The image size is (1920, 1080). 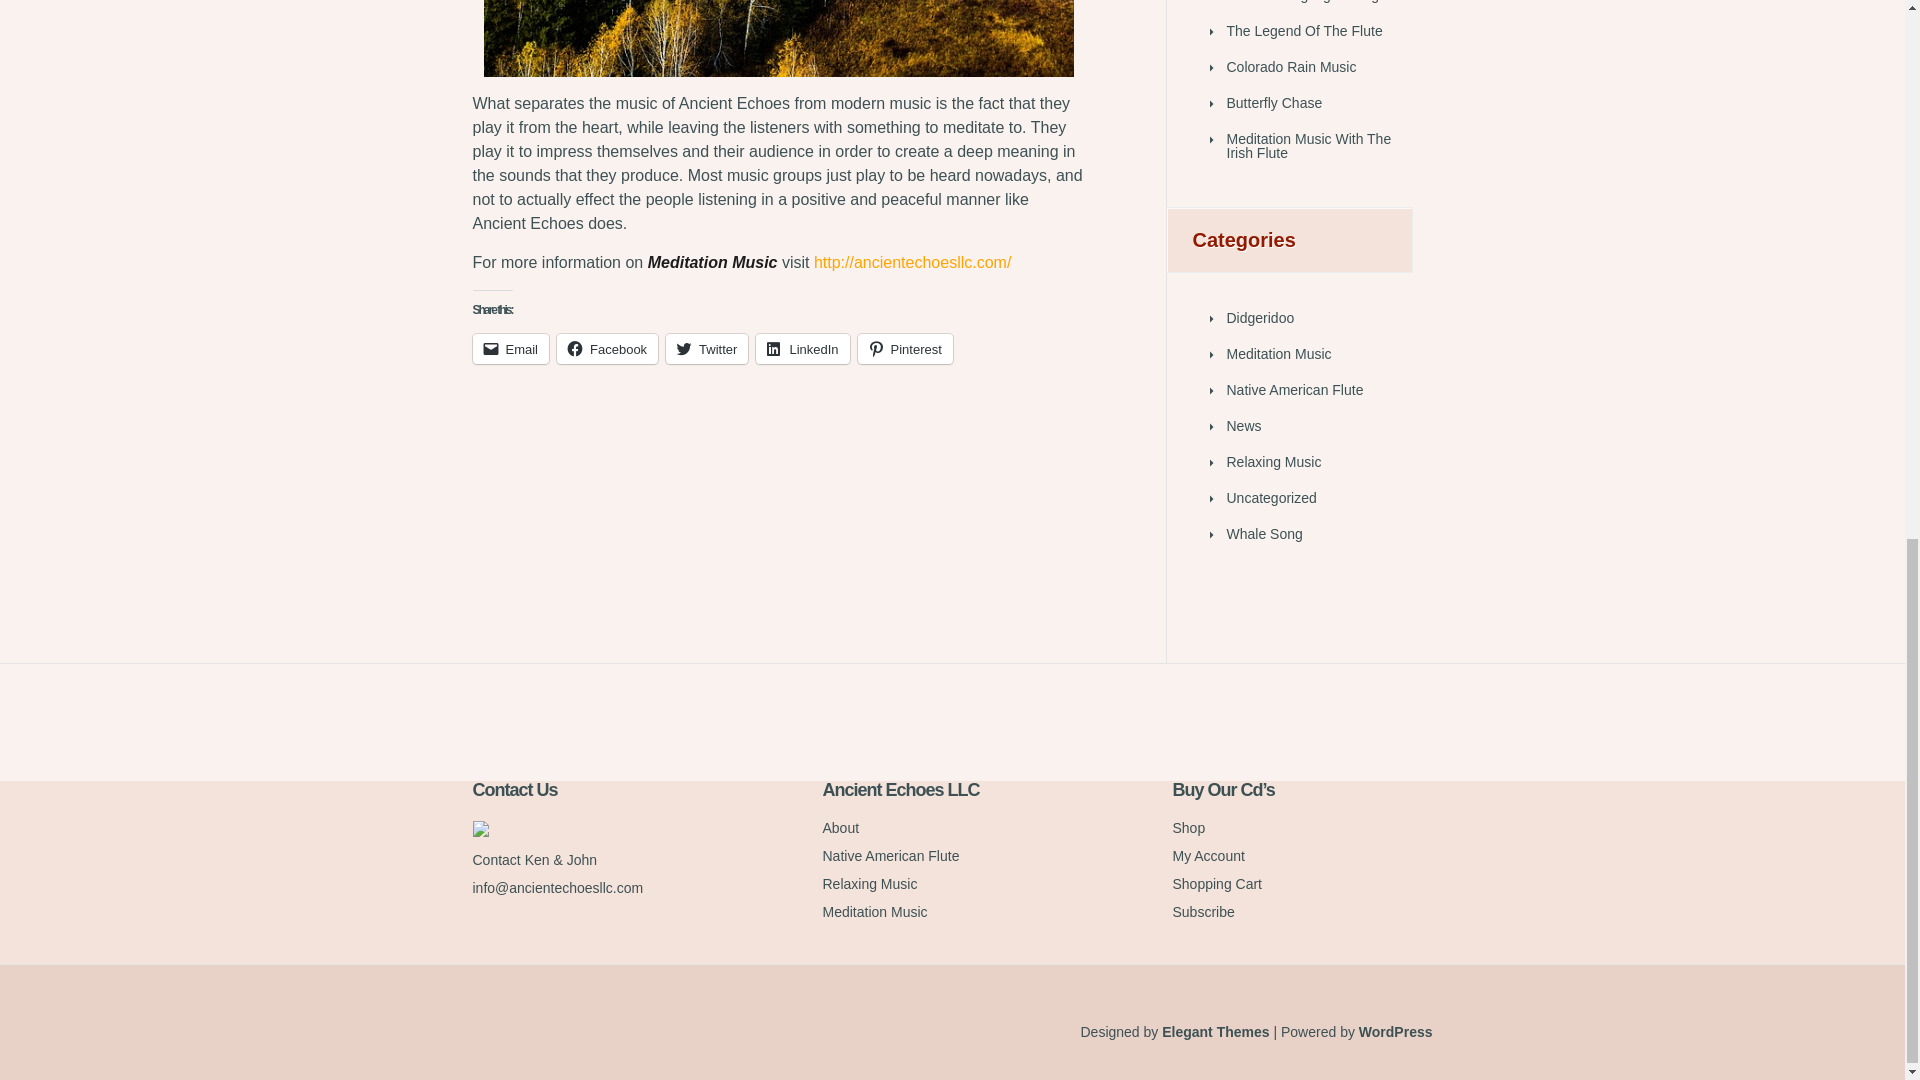 I want to click on Twitter, so click(x=707, y=348).